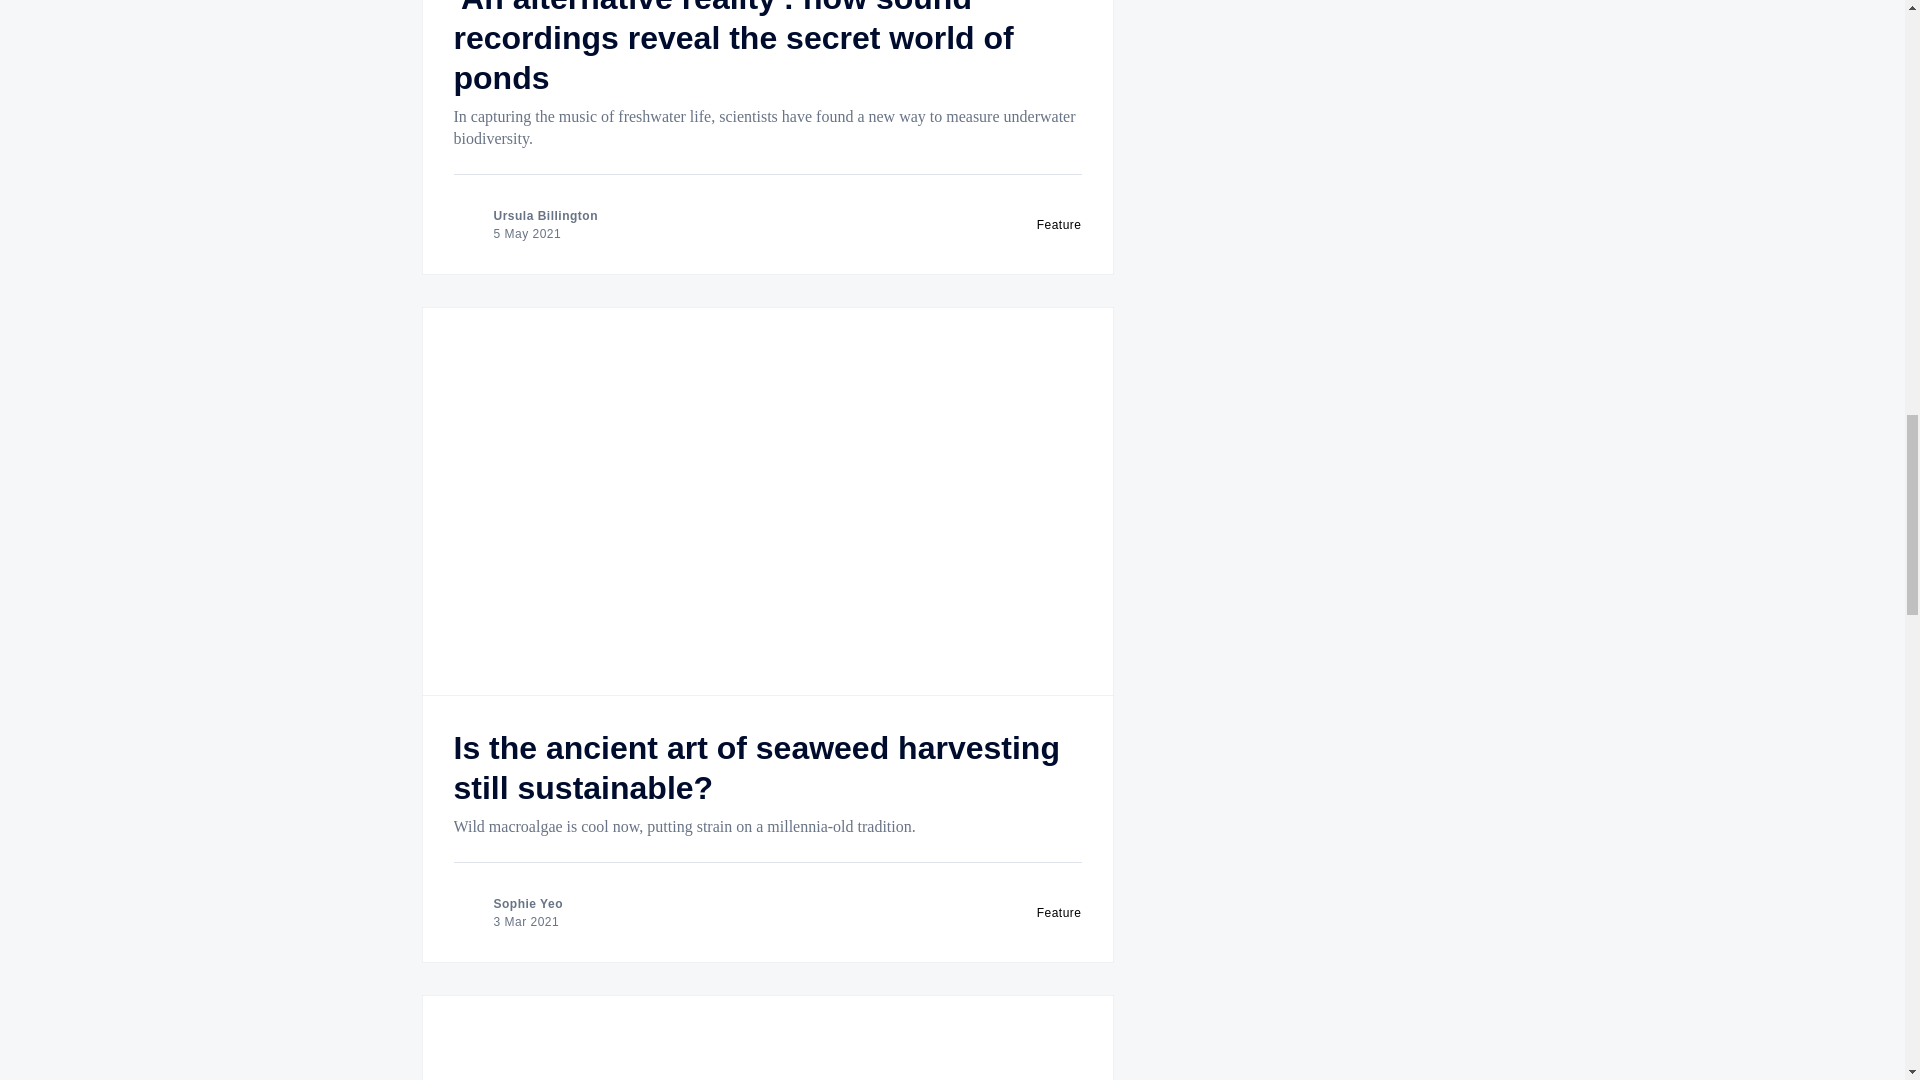  I want to click on Is the ancient art of seaweed harvesting still sustainable?, so click(756, 768).